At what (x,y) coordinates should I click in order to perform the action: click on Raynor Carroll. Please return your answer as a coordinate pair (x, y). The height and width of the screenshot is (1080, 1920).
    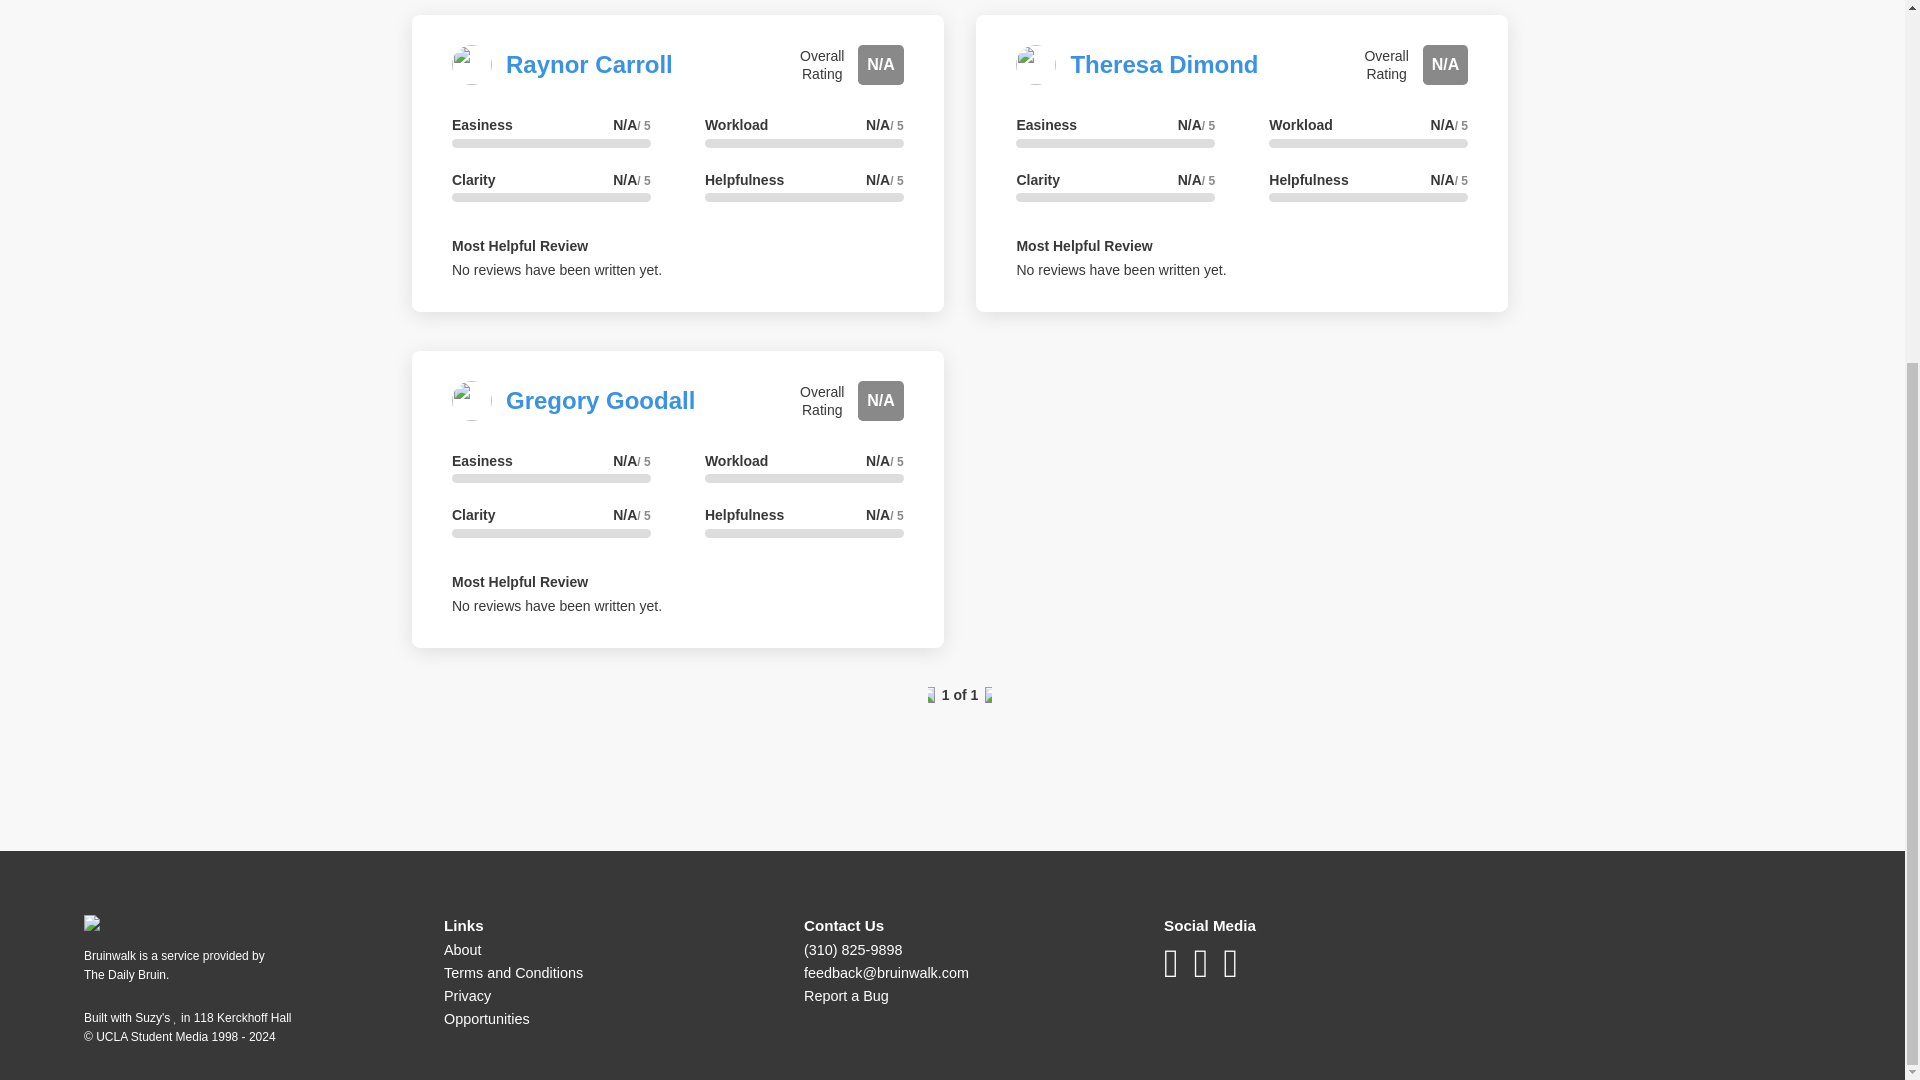
    Looking at the image, I should click on (590, 64).